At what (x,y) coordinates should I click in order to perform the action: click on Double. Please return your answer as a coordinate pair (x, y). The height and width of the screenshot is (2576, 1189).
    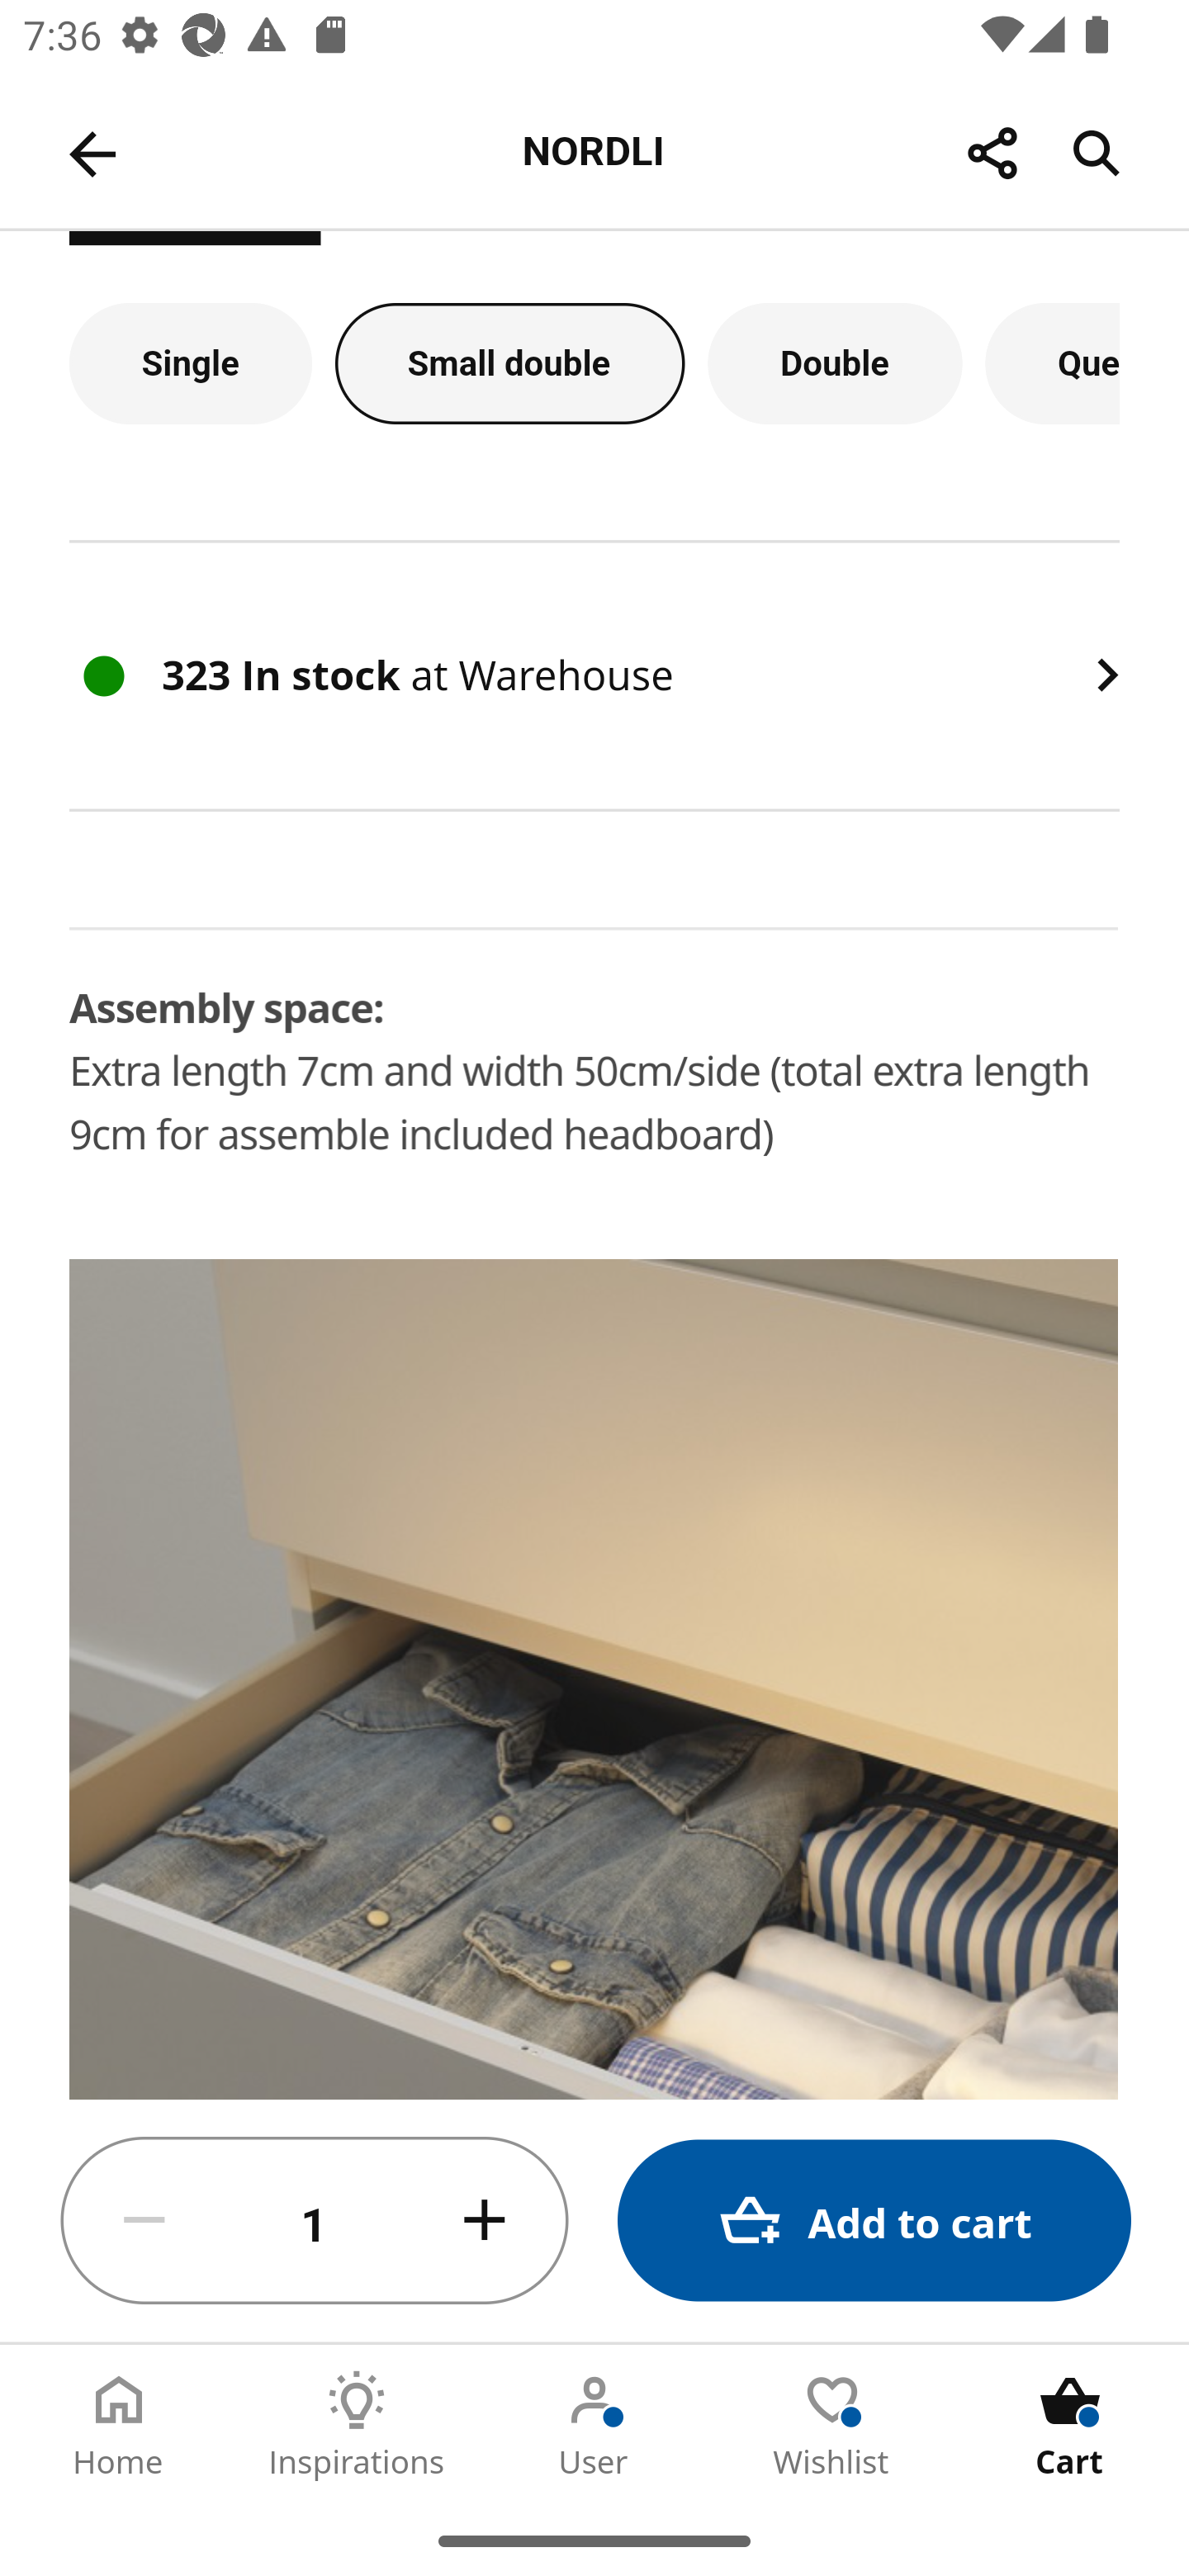
    Looking at the image, I should click on (836, 364).